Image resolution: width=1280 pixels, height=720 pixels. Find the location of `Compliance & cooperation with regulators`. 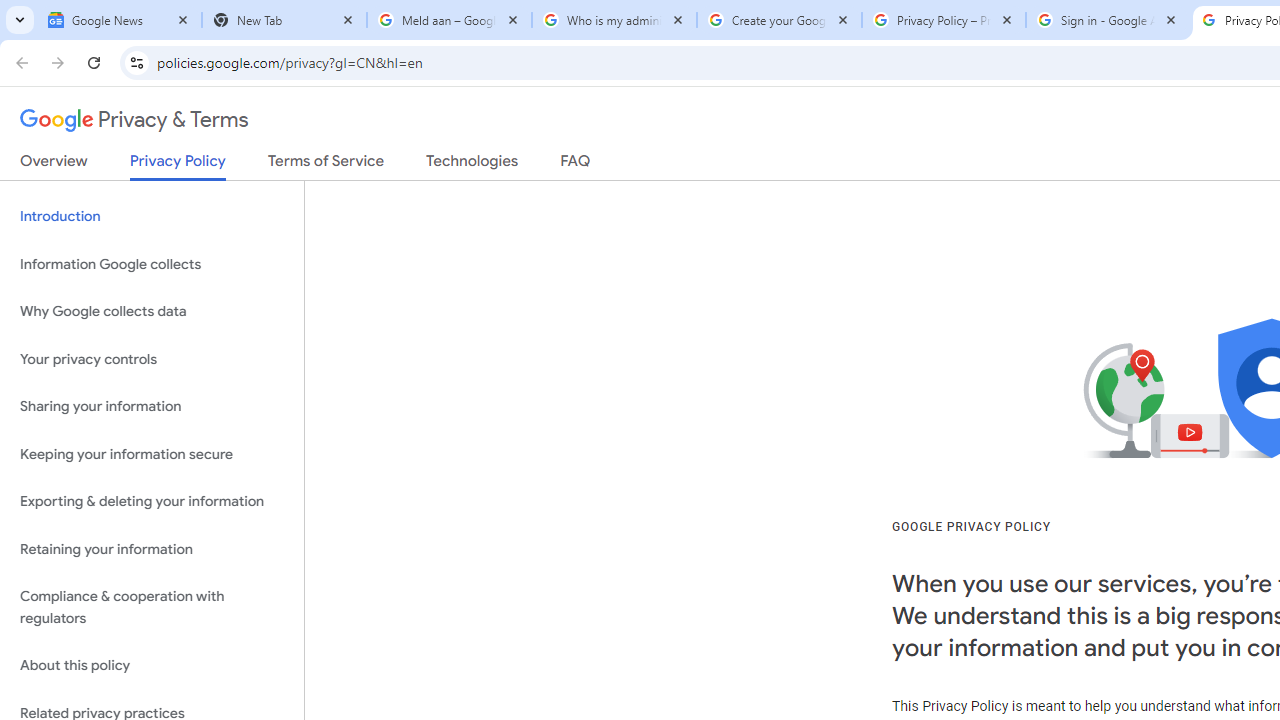

Compliance & cooperation with regulators is located at coordinates (152, 608).